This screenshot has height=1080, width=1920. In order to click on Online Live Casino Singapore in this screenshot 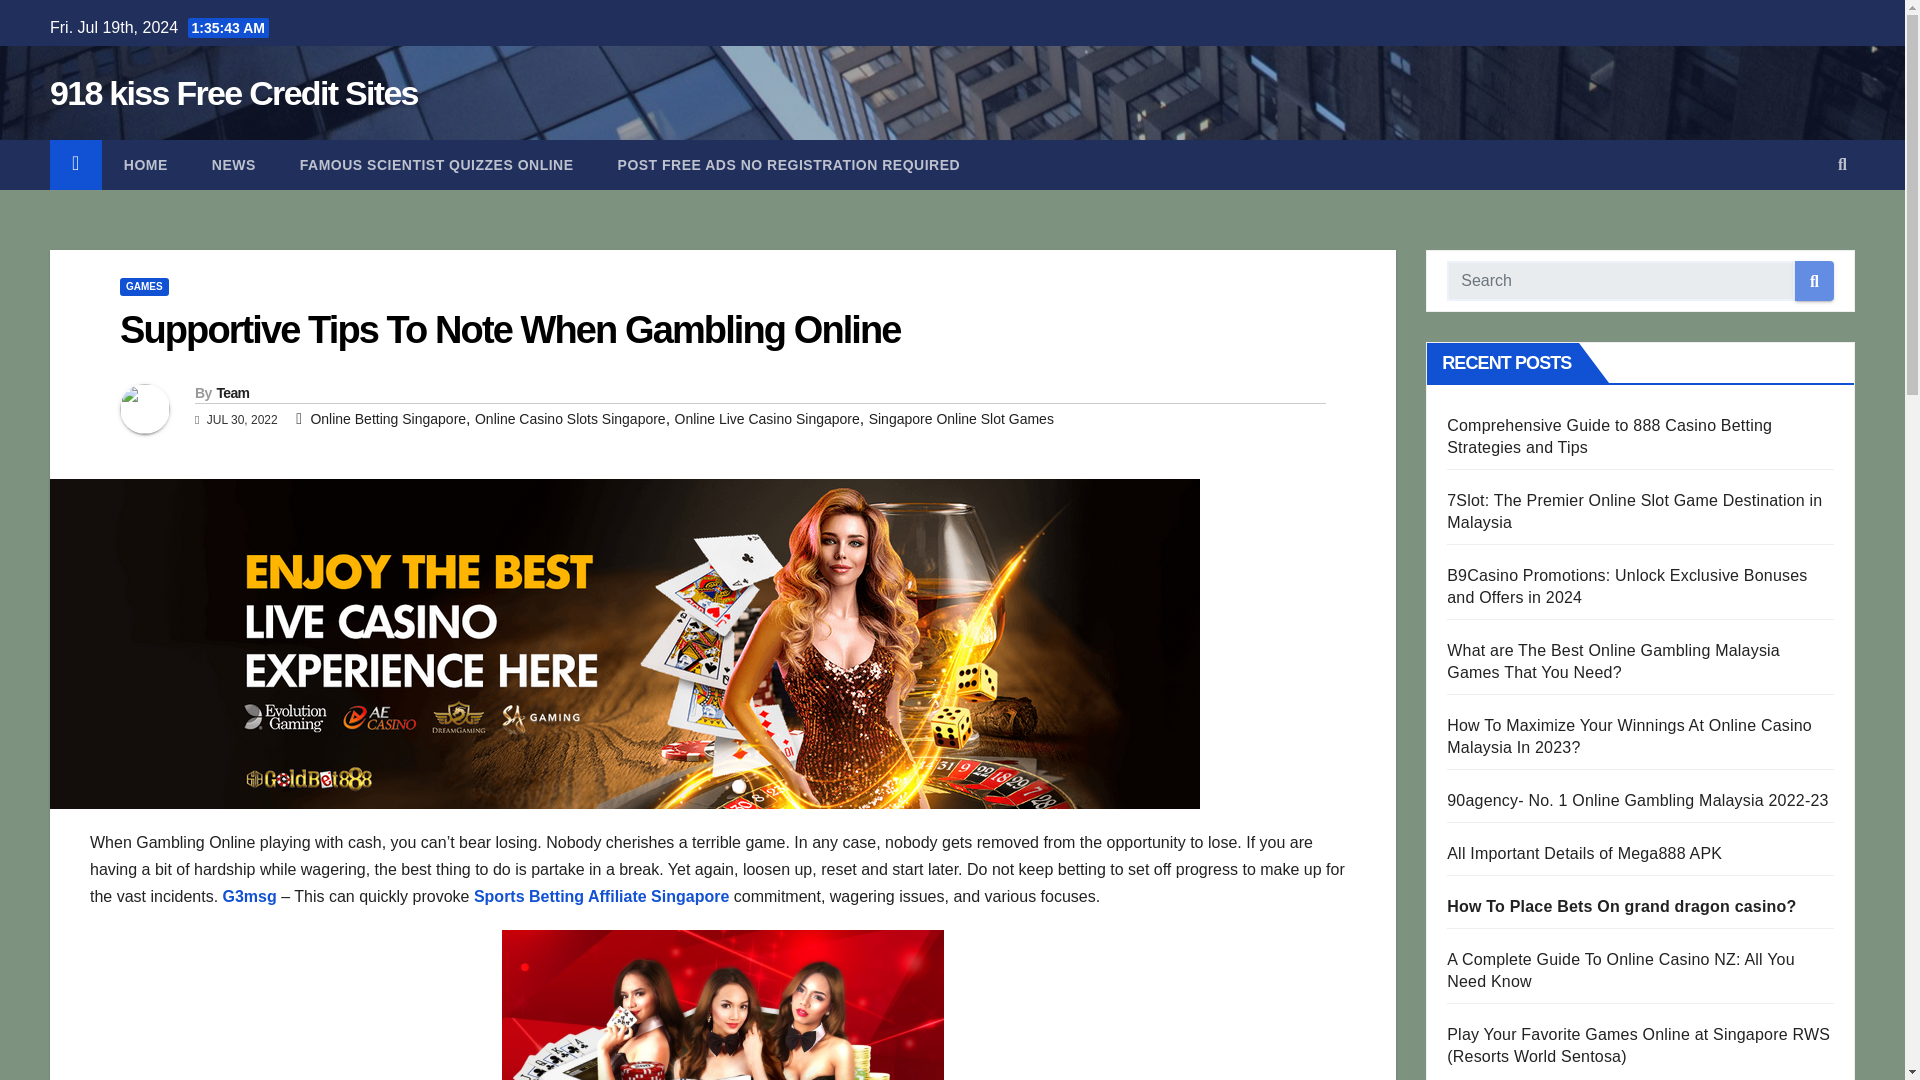, I will do `click(768, 418)`.